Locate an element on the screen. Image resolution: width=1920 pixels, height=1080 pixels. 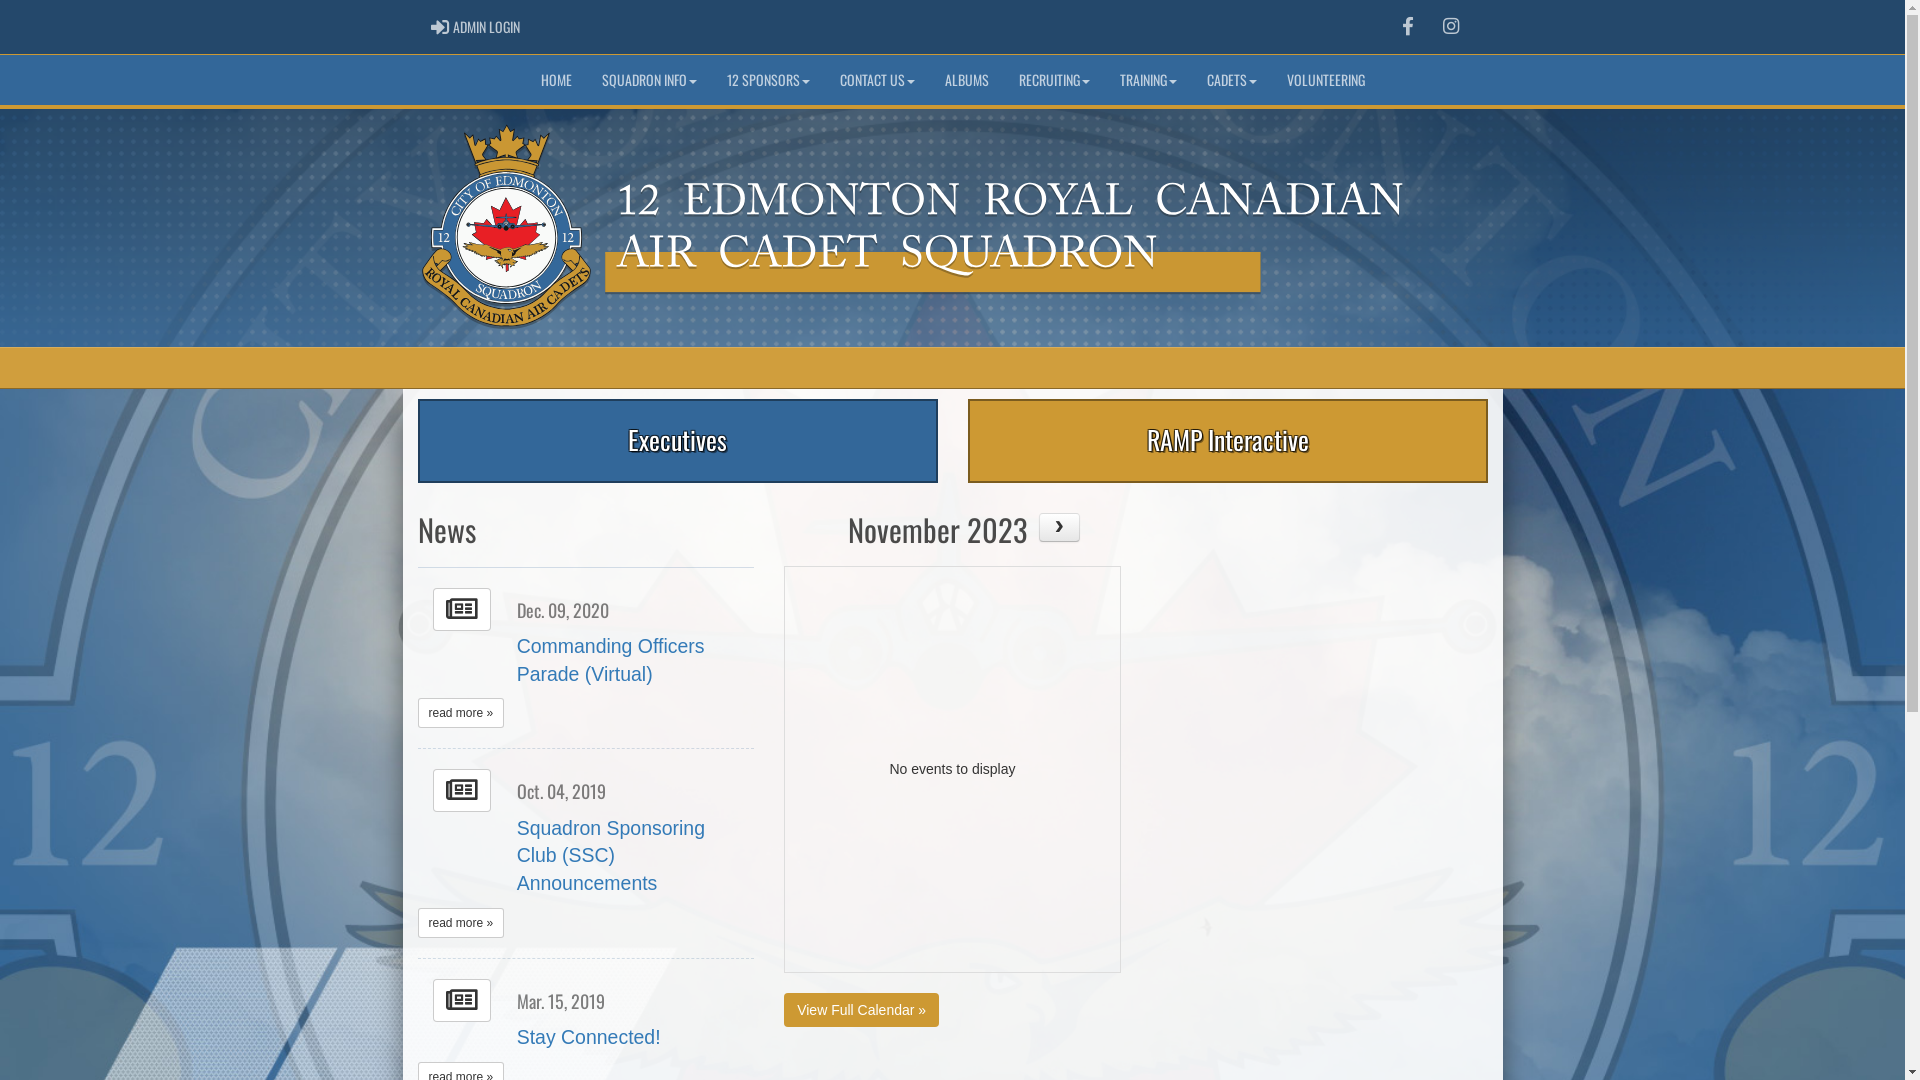
Commanding Officers Parade (Virtual) is located at coordinates (611, 660).